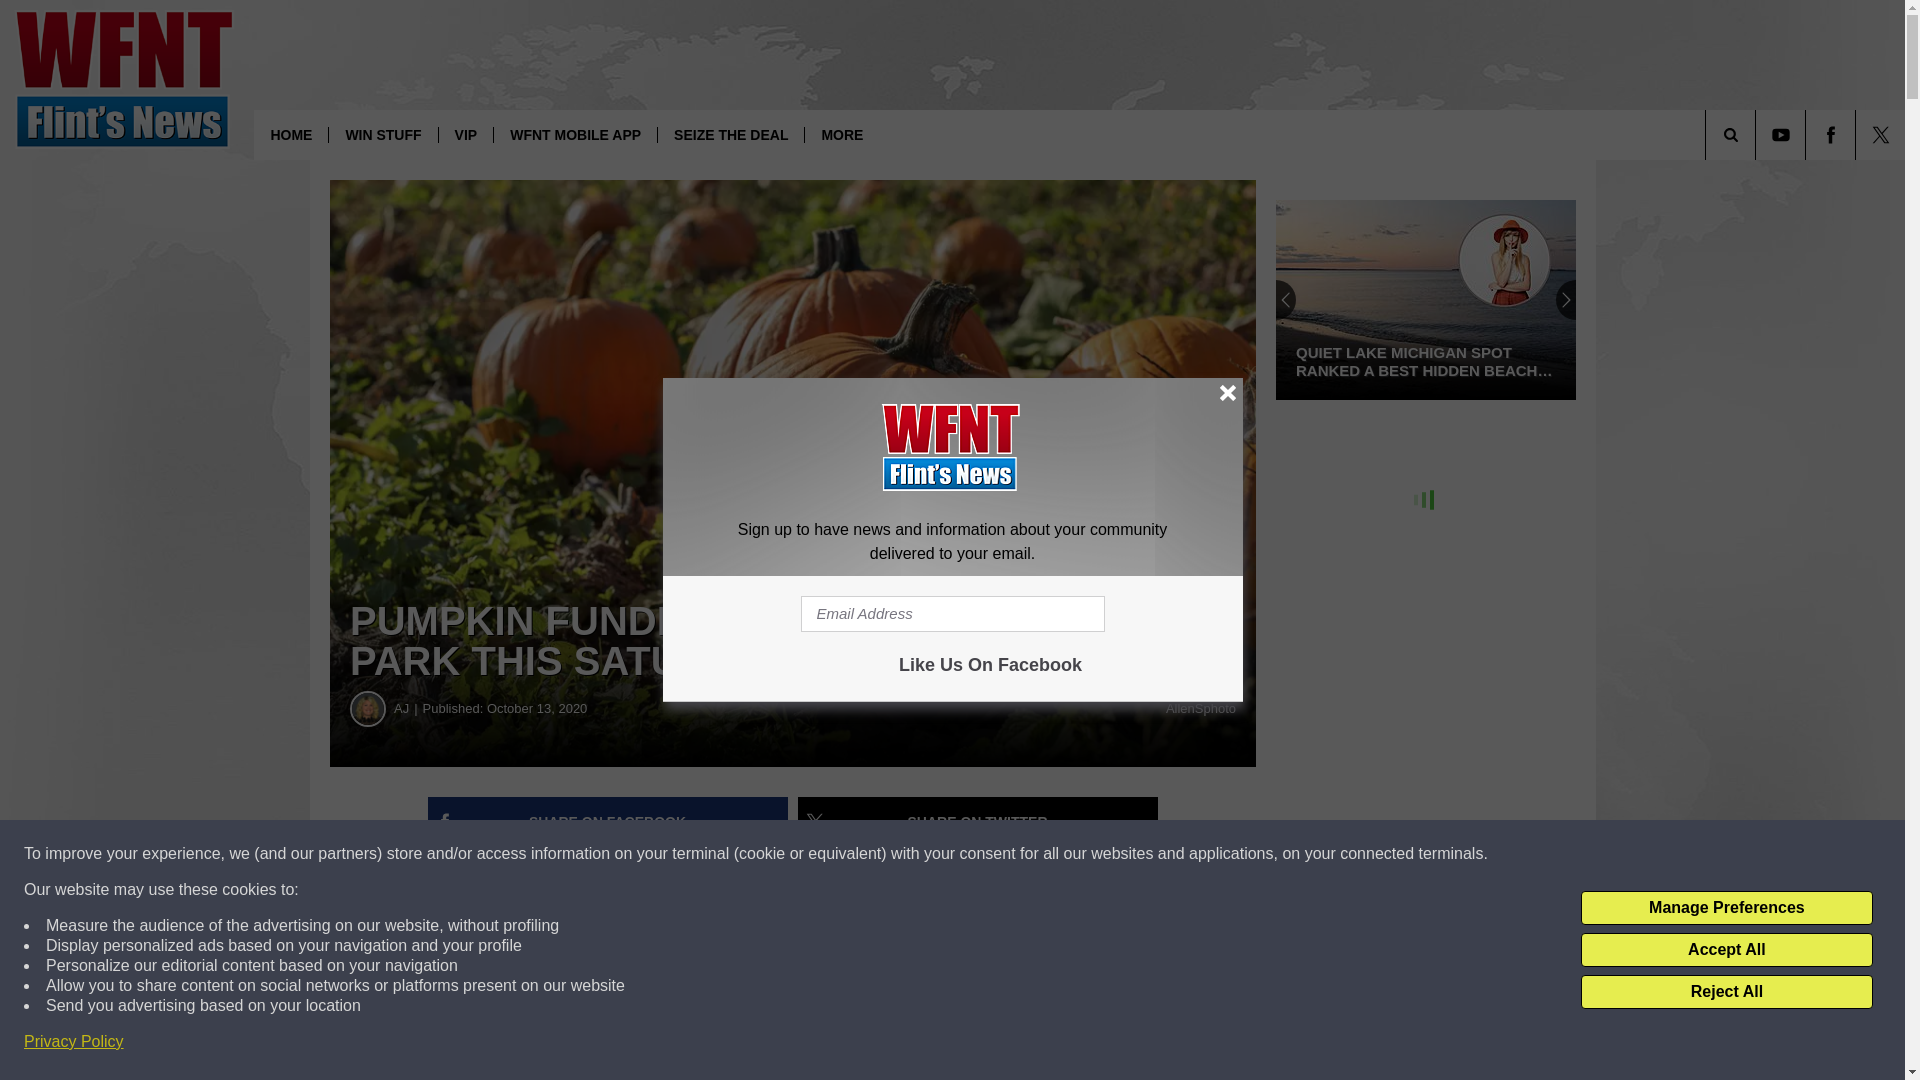  What do you see at coordinates (1758, 134) in the screenshot?
I see `SEARCH` at bounding box center [1758, 134].